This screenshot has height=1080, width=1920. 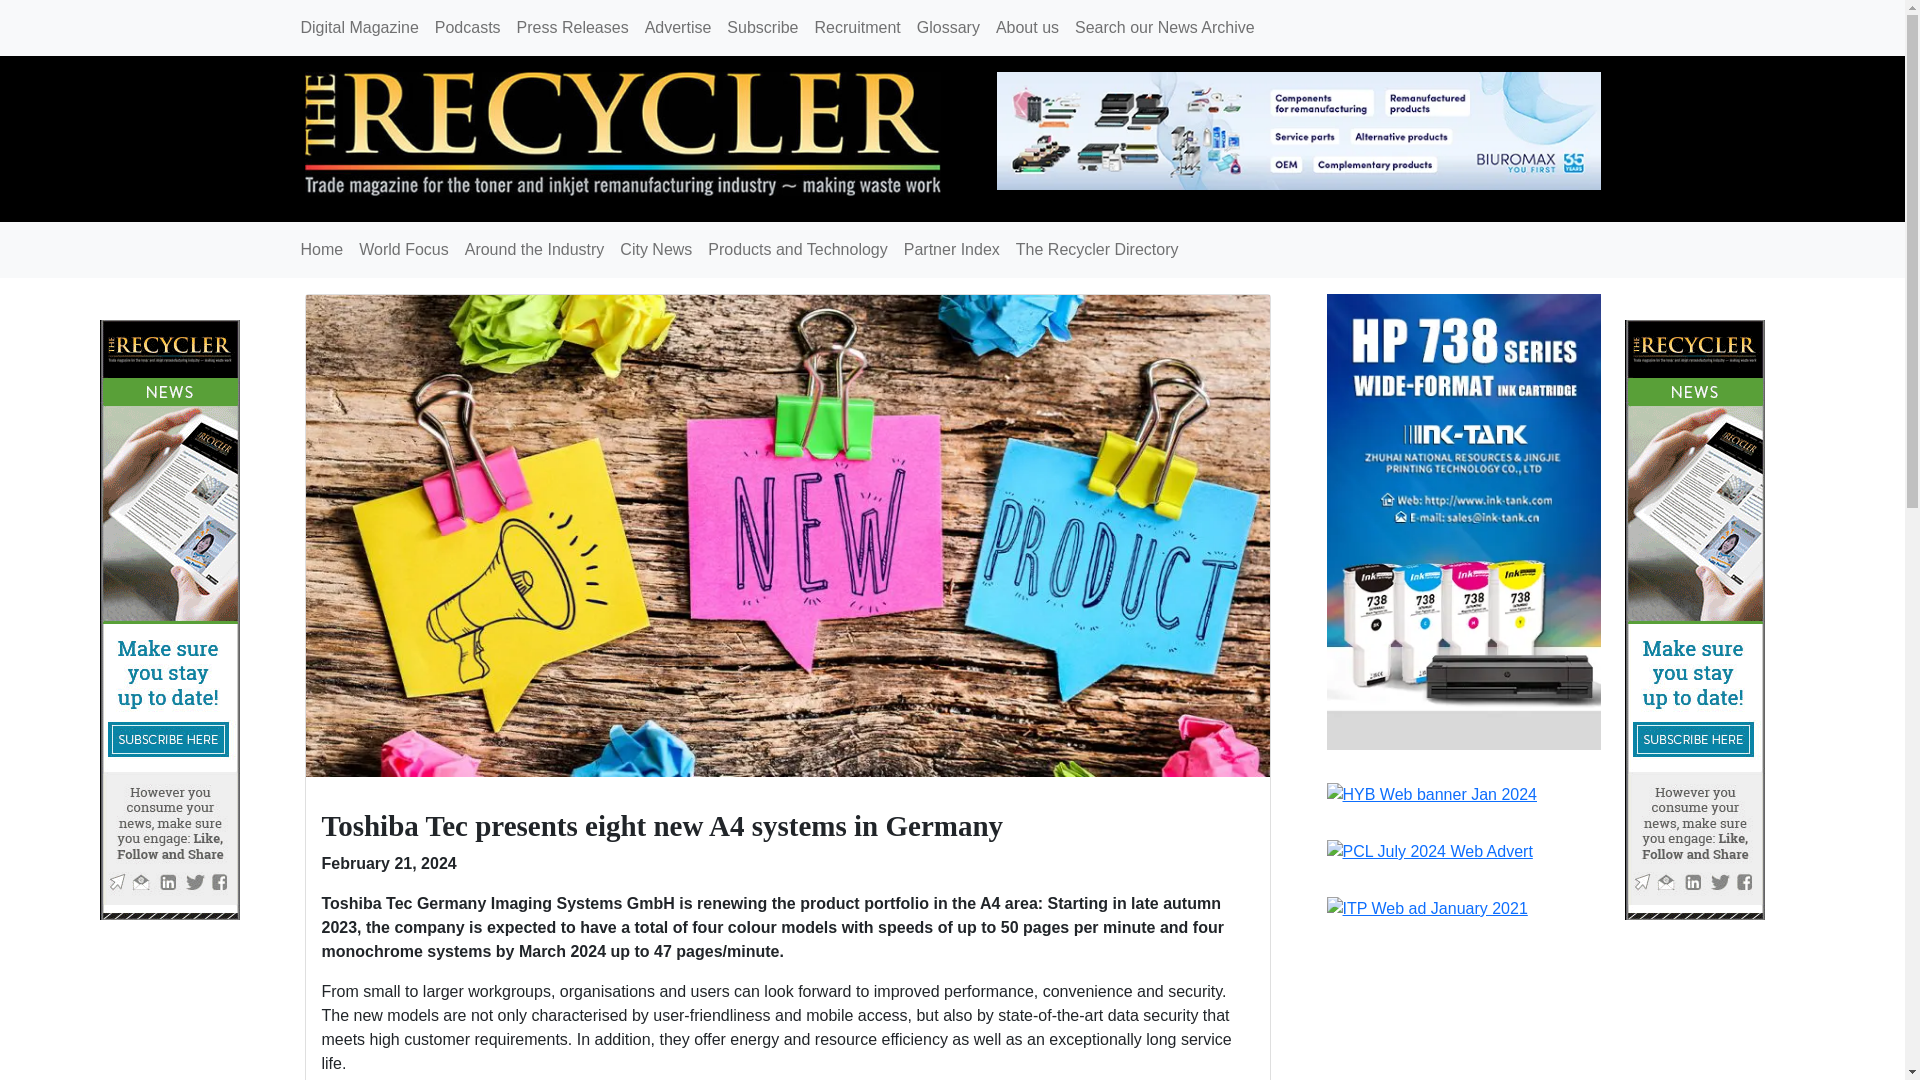 What do you see at coordinates (467, 27) in the screenshot?
I see `Podcasts` at bounding box center [467, 27].